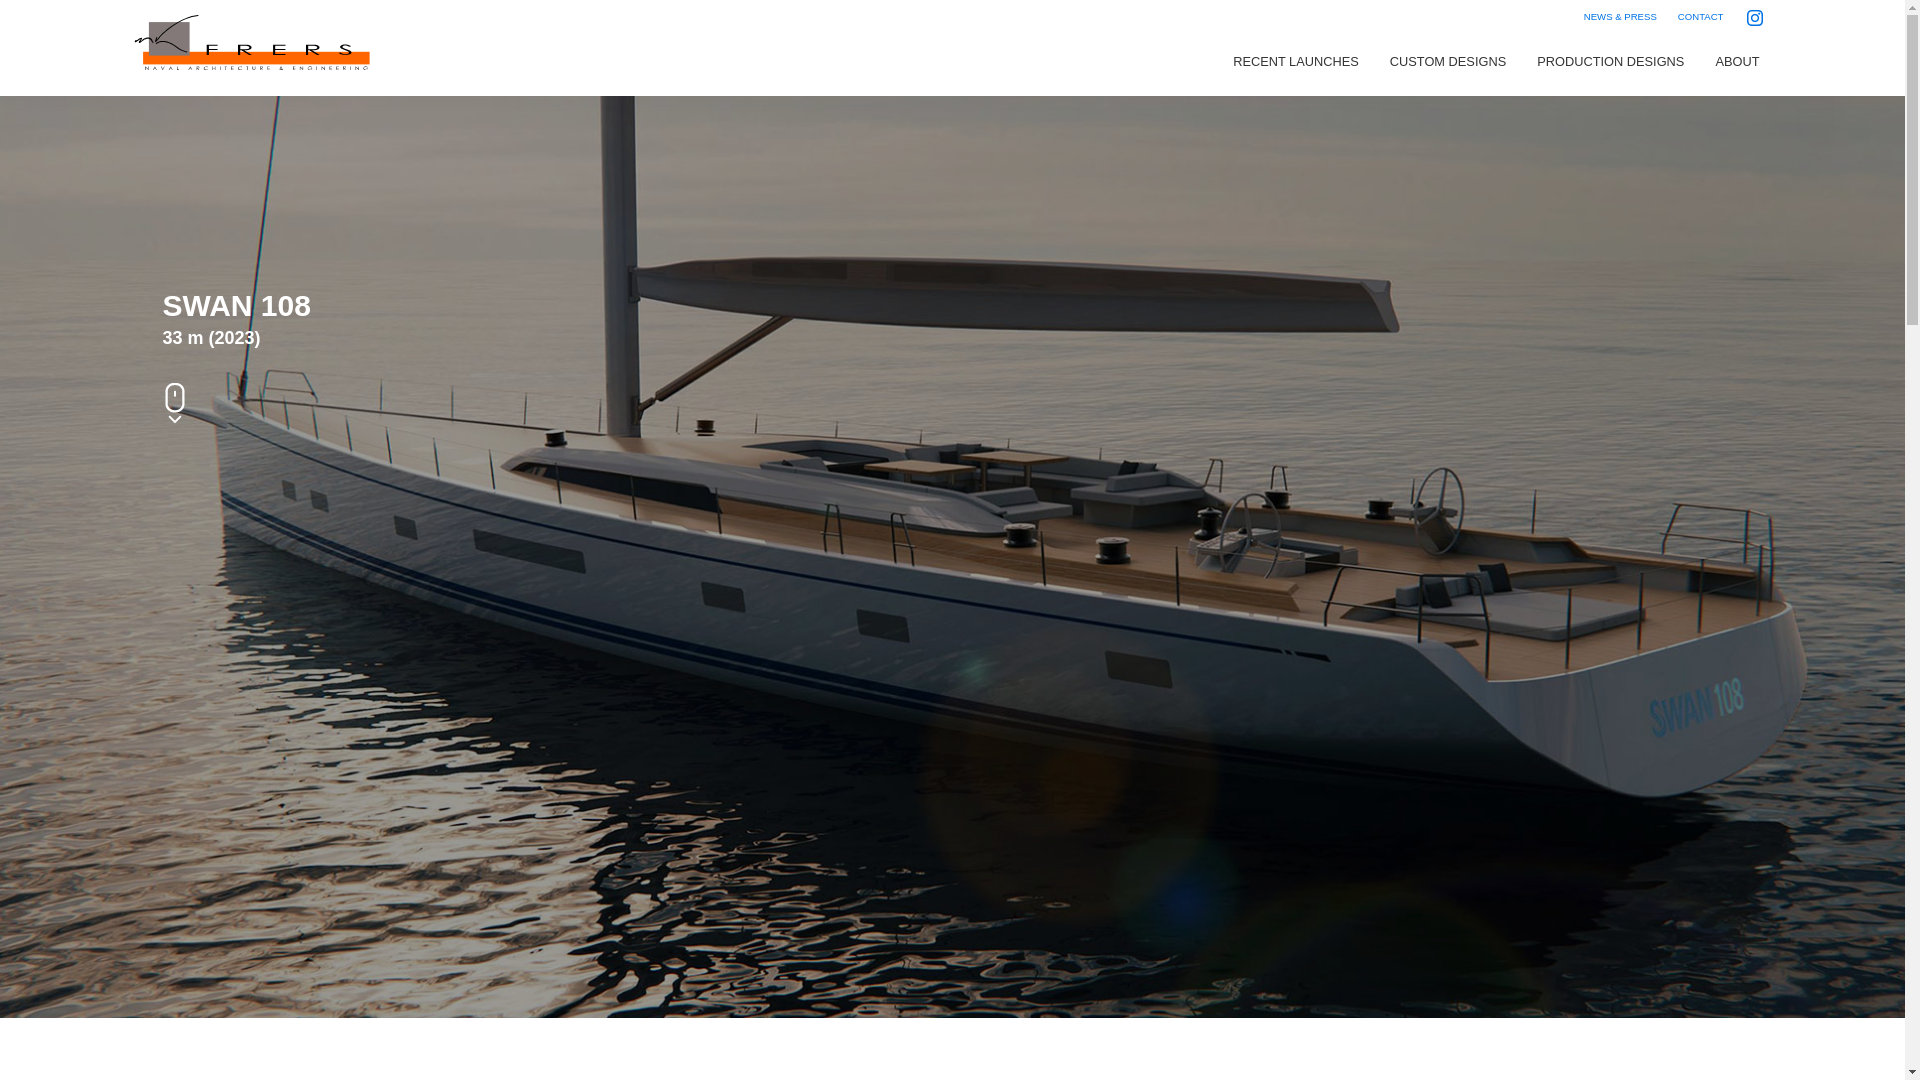 The height and width of the screenshot is (1080, 1920). I want to click on ABOUT, so click(1736, 62).